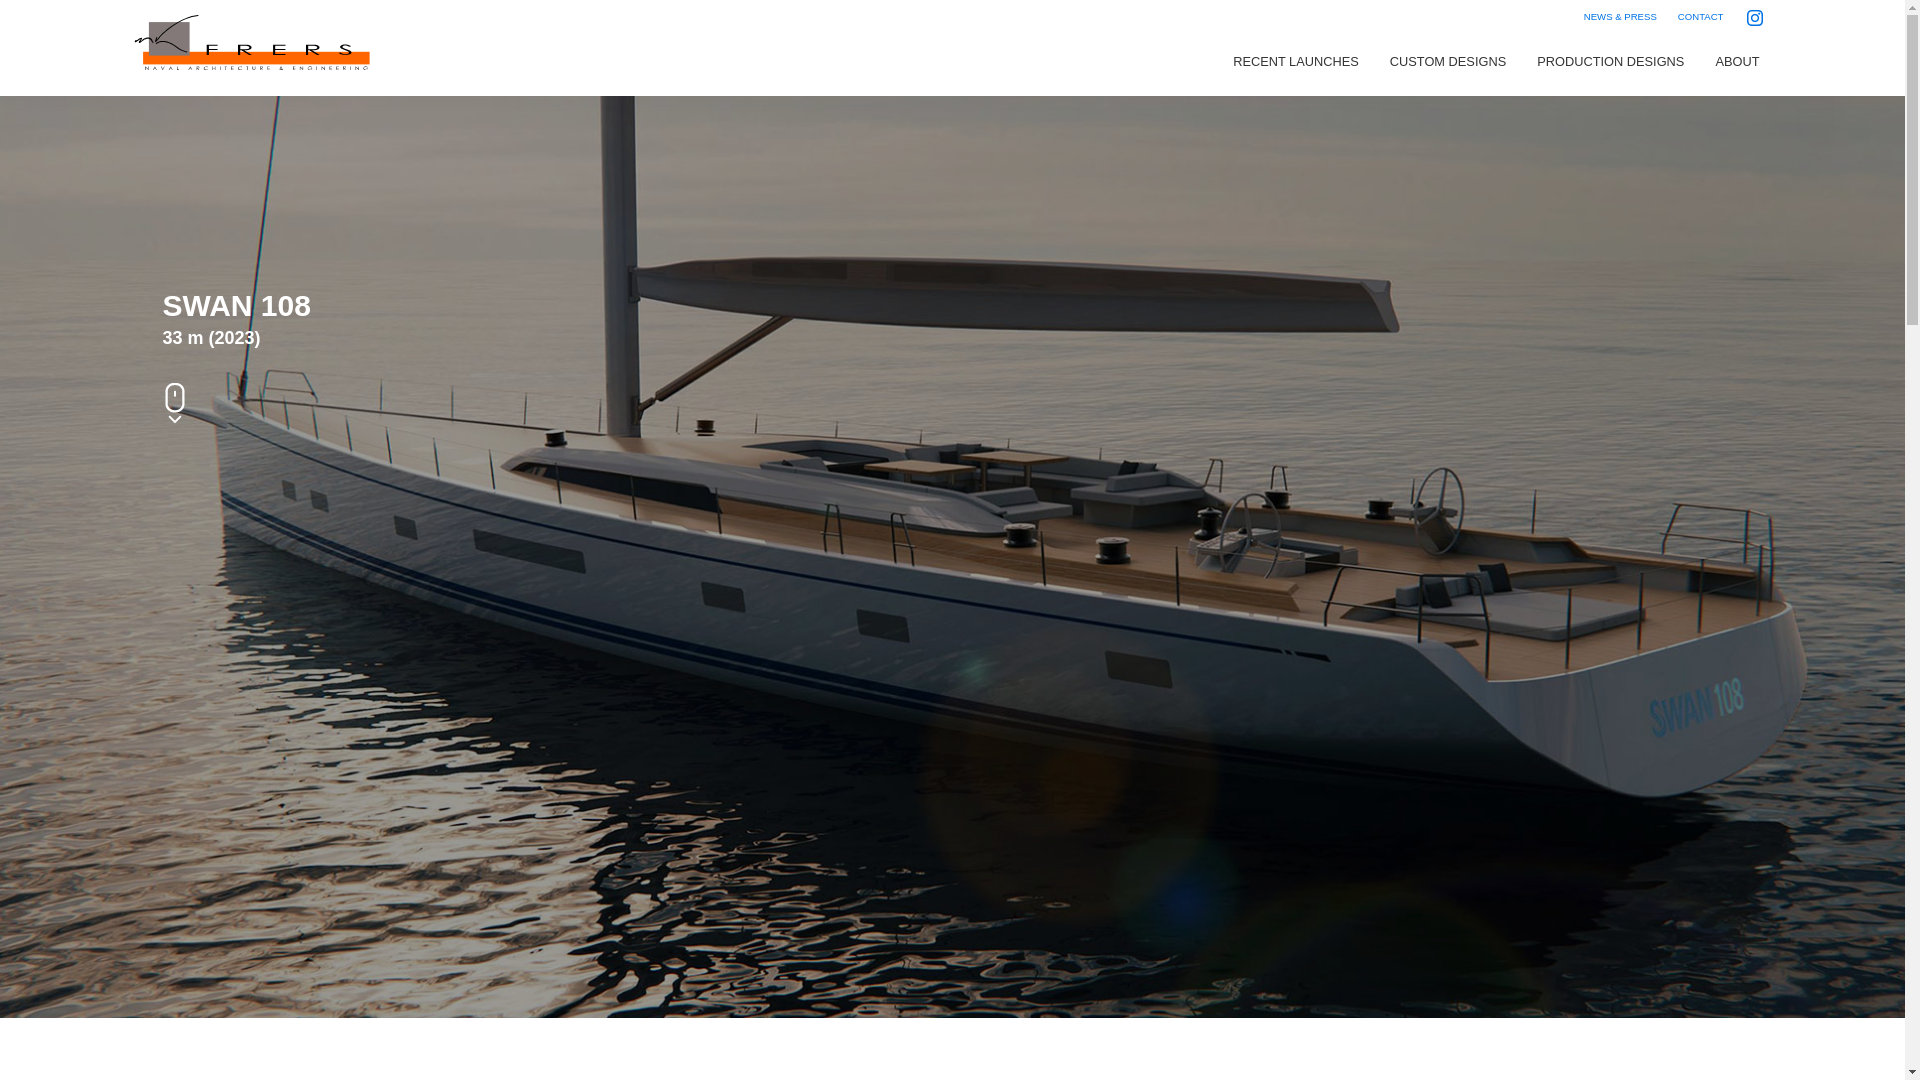 The height and width of the screenshot is (1080, 1920). I want to click on ABOUT, so click(1736, 62).